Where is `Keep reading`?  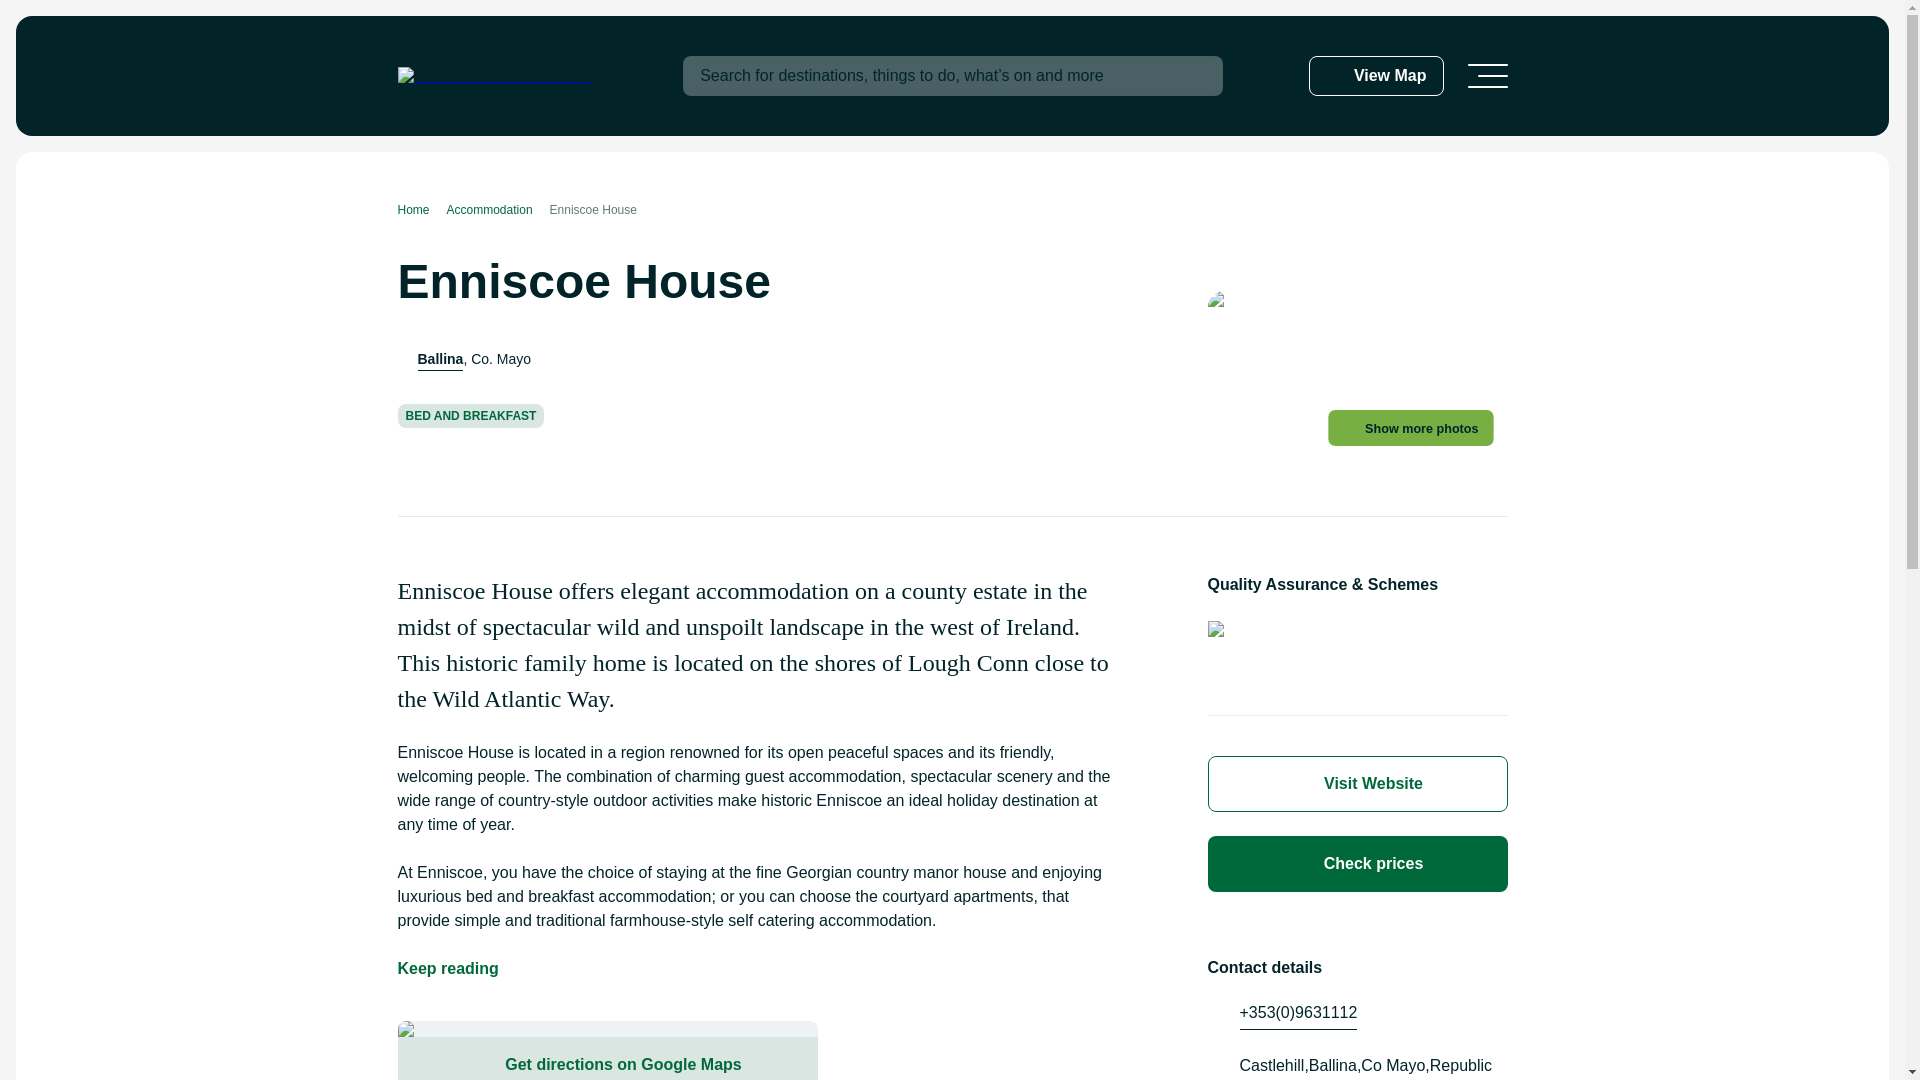 Keep reading is located at coordinates (448, 968).